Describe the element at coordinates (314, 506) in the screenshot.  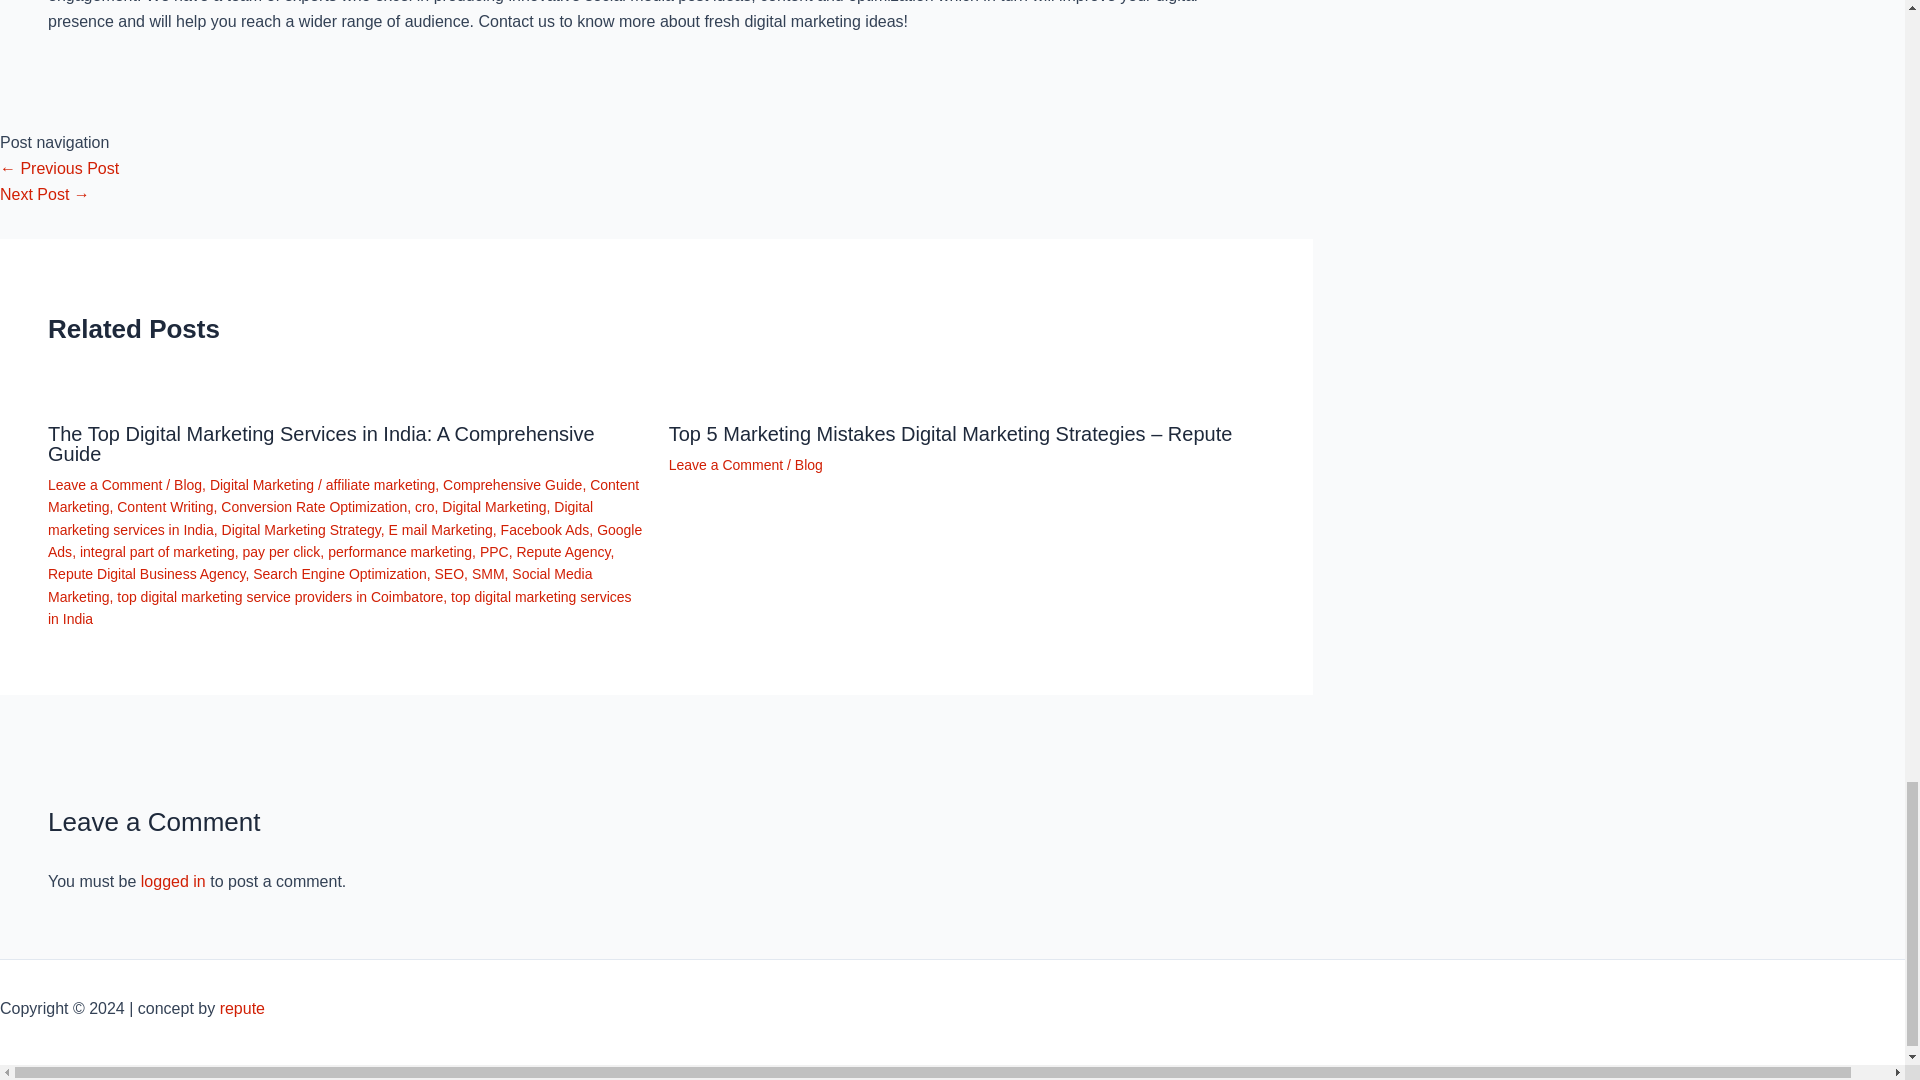
I see `Conversion Rate Optimization` at that location.